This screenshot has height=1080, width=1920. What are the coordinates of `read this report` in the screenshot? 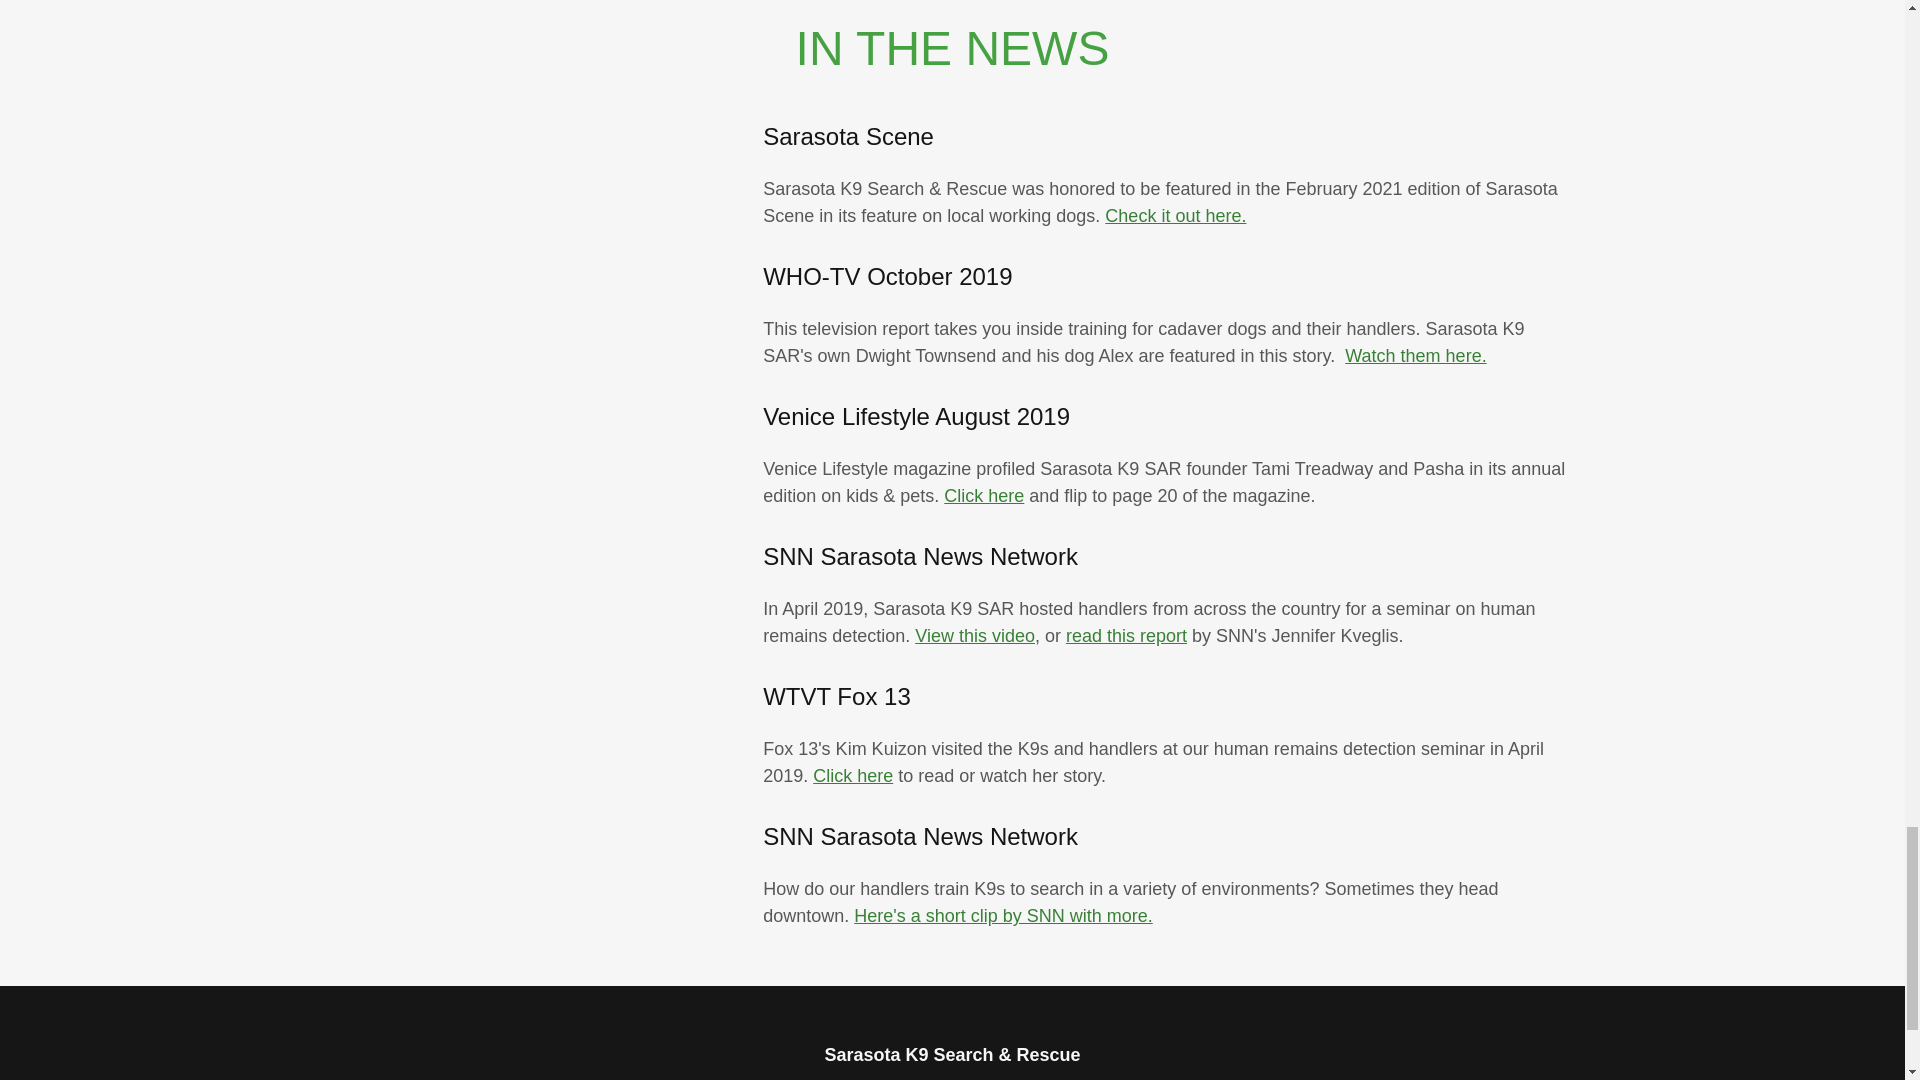 It's located at (1126, 636).